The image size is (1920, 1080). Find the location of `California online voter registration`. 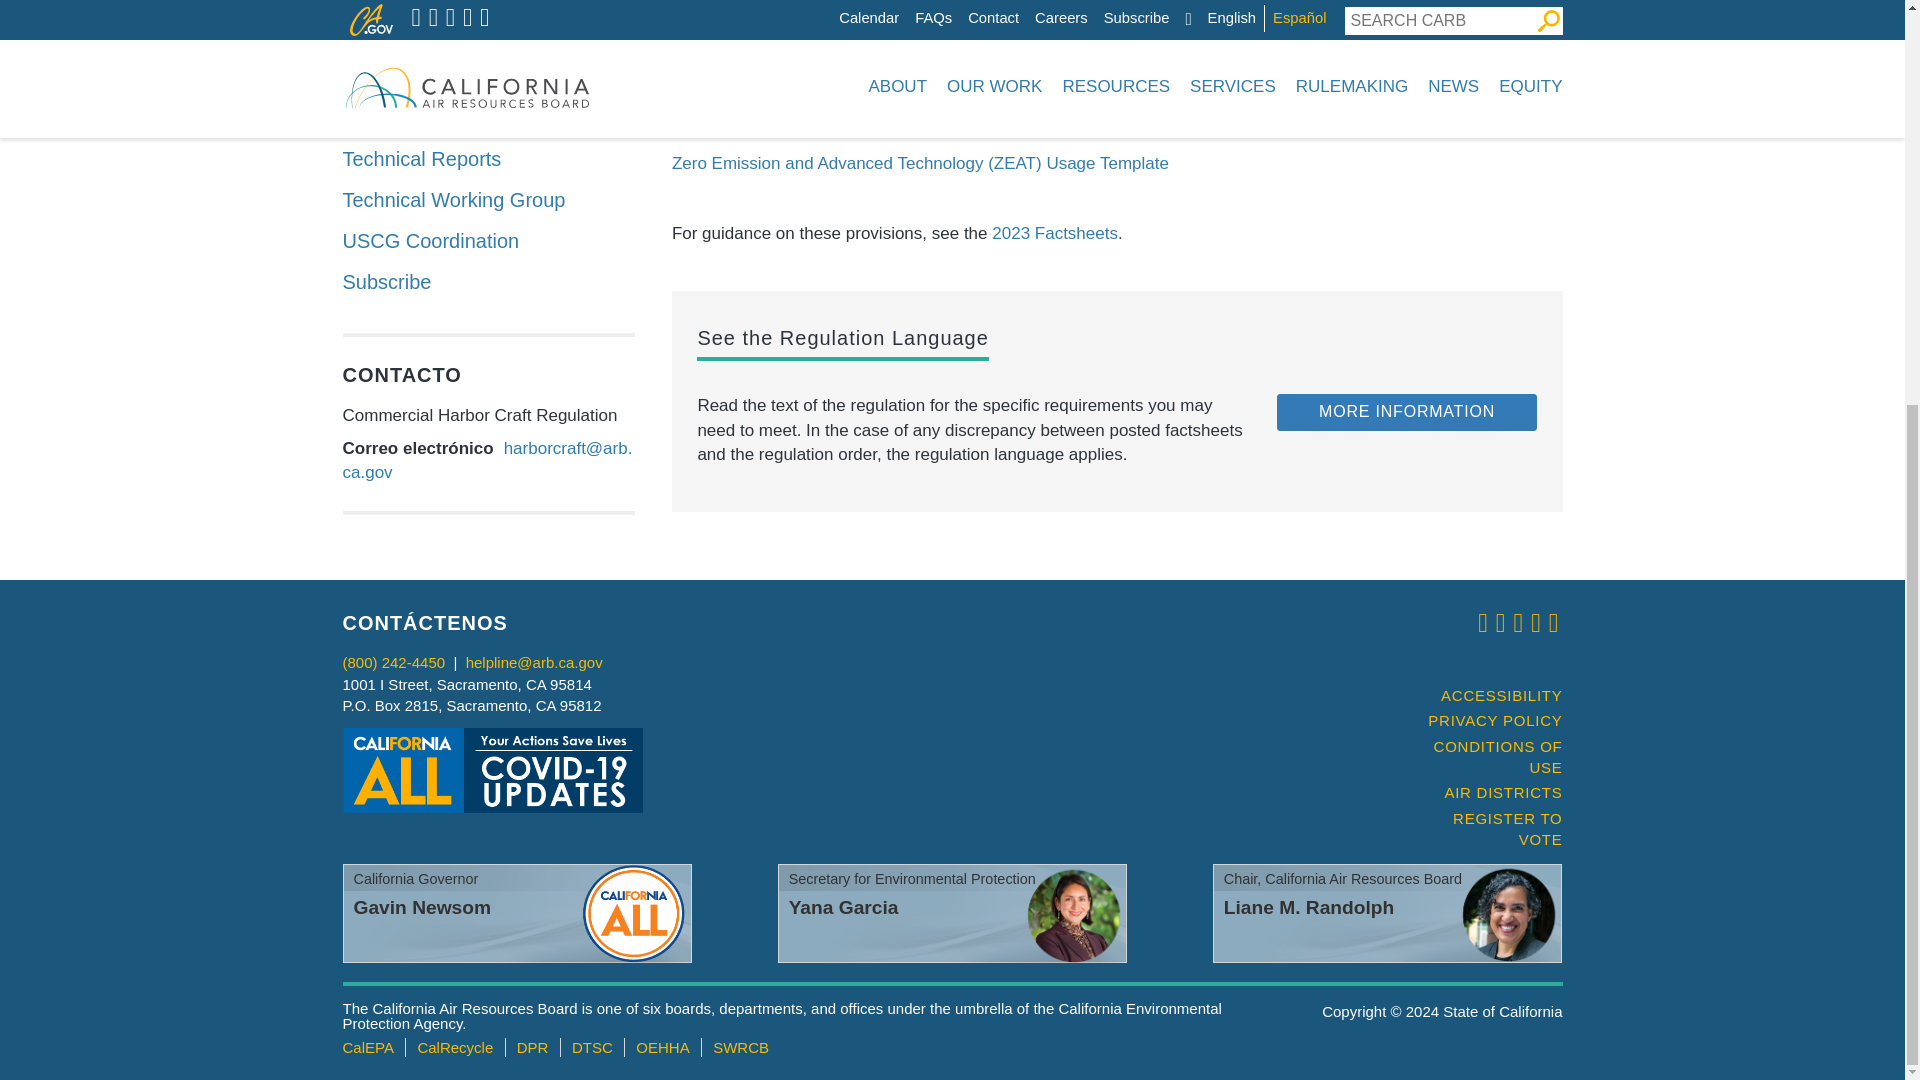

California online voter registration is located at coordinates (1486, 829).